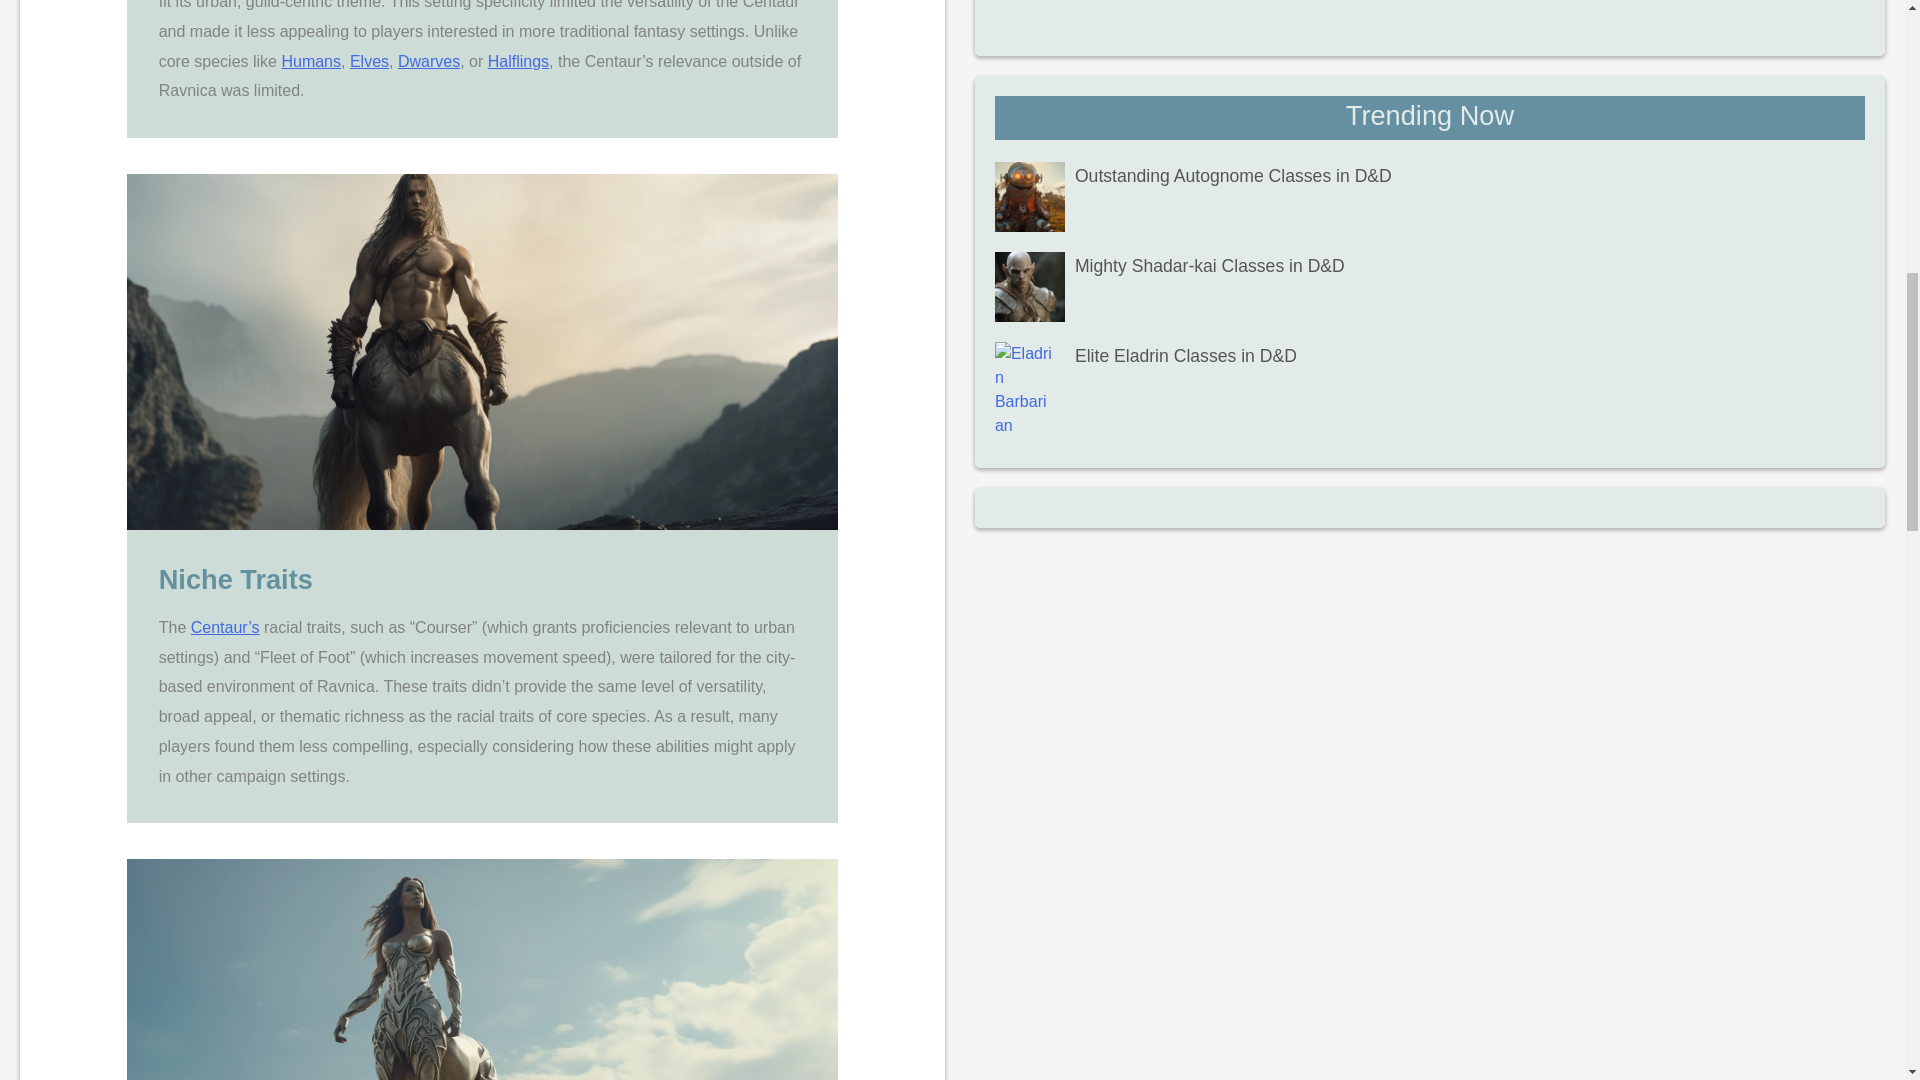 This screenshot has width=1920, height=1080. I want to click on Dwarves, so click(428, 61).